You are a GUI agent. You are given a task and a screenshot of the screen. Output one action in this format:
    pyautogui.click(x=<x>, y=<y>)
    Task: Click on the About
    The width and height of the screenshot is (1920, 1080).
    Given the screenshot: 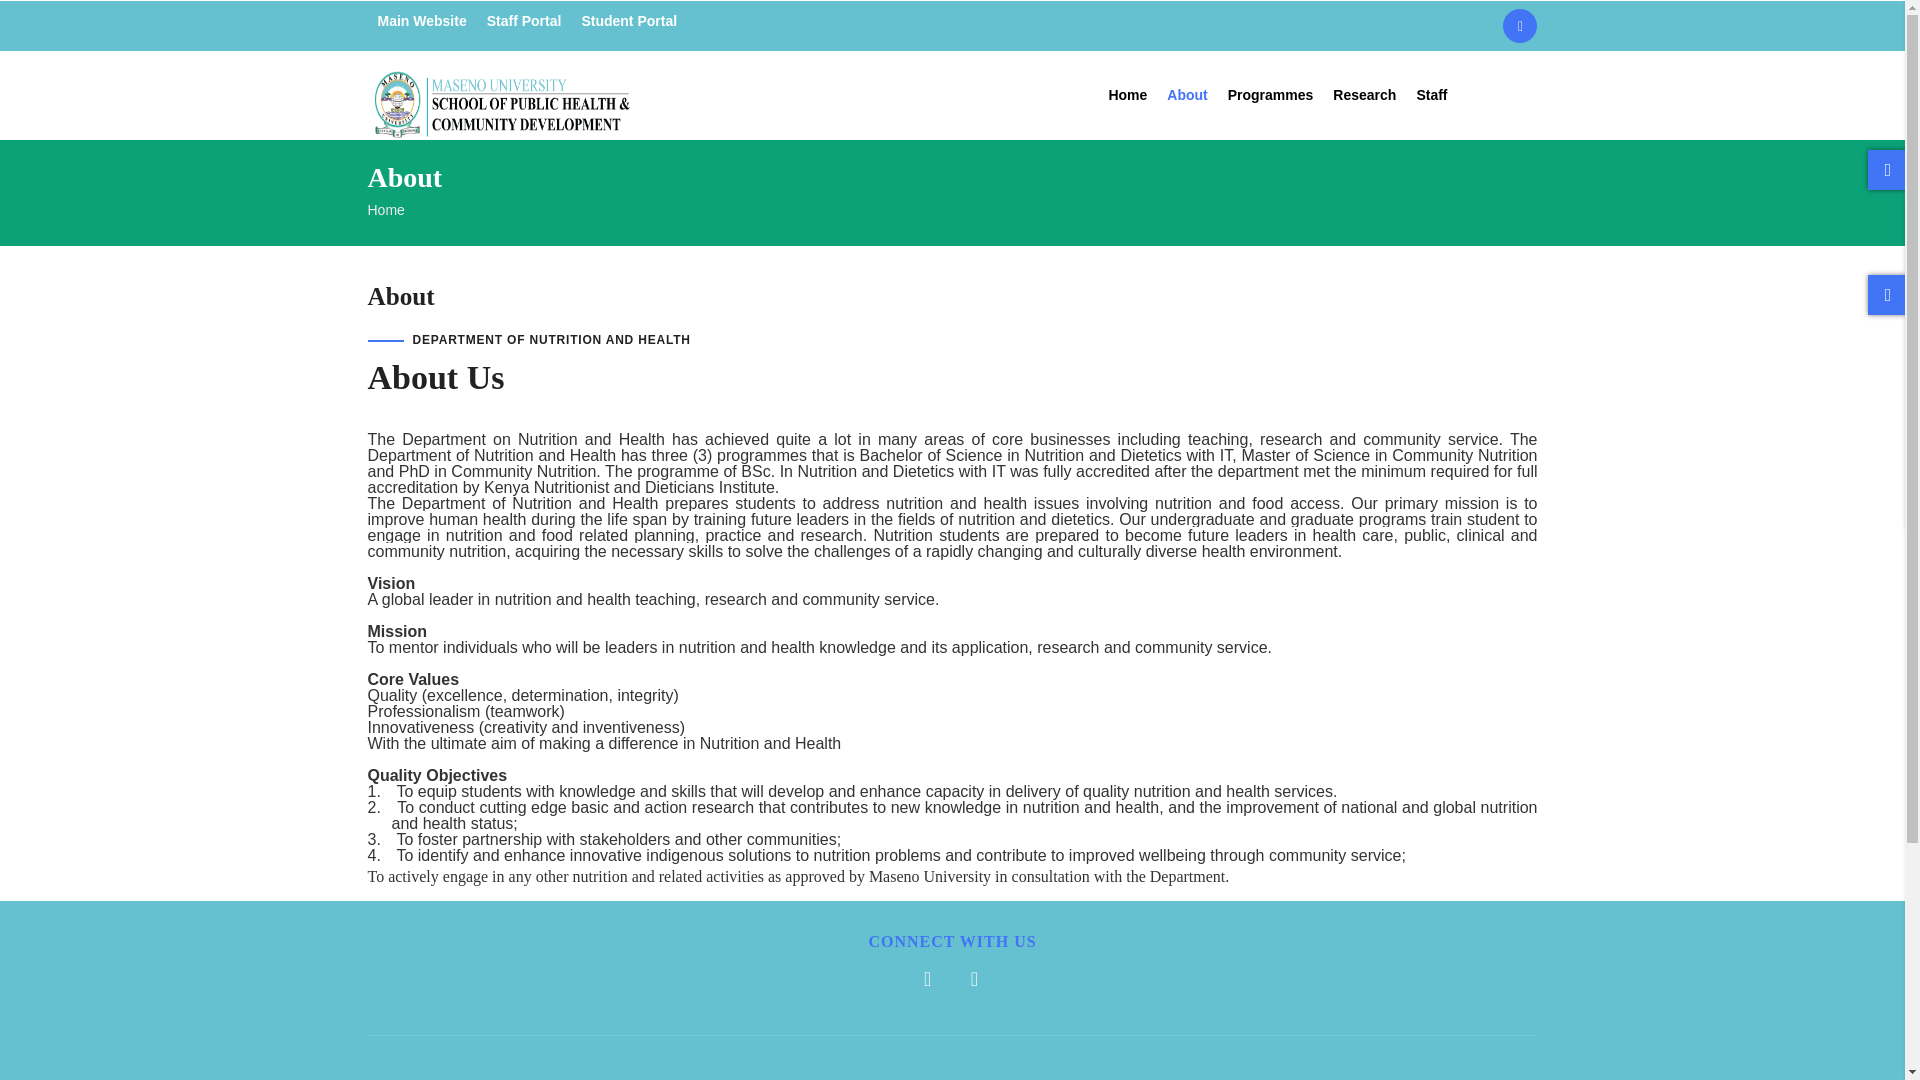 What is the action you would take?
    pyautogui.click(x=1187, y=95)
    